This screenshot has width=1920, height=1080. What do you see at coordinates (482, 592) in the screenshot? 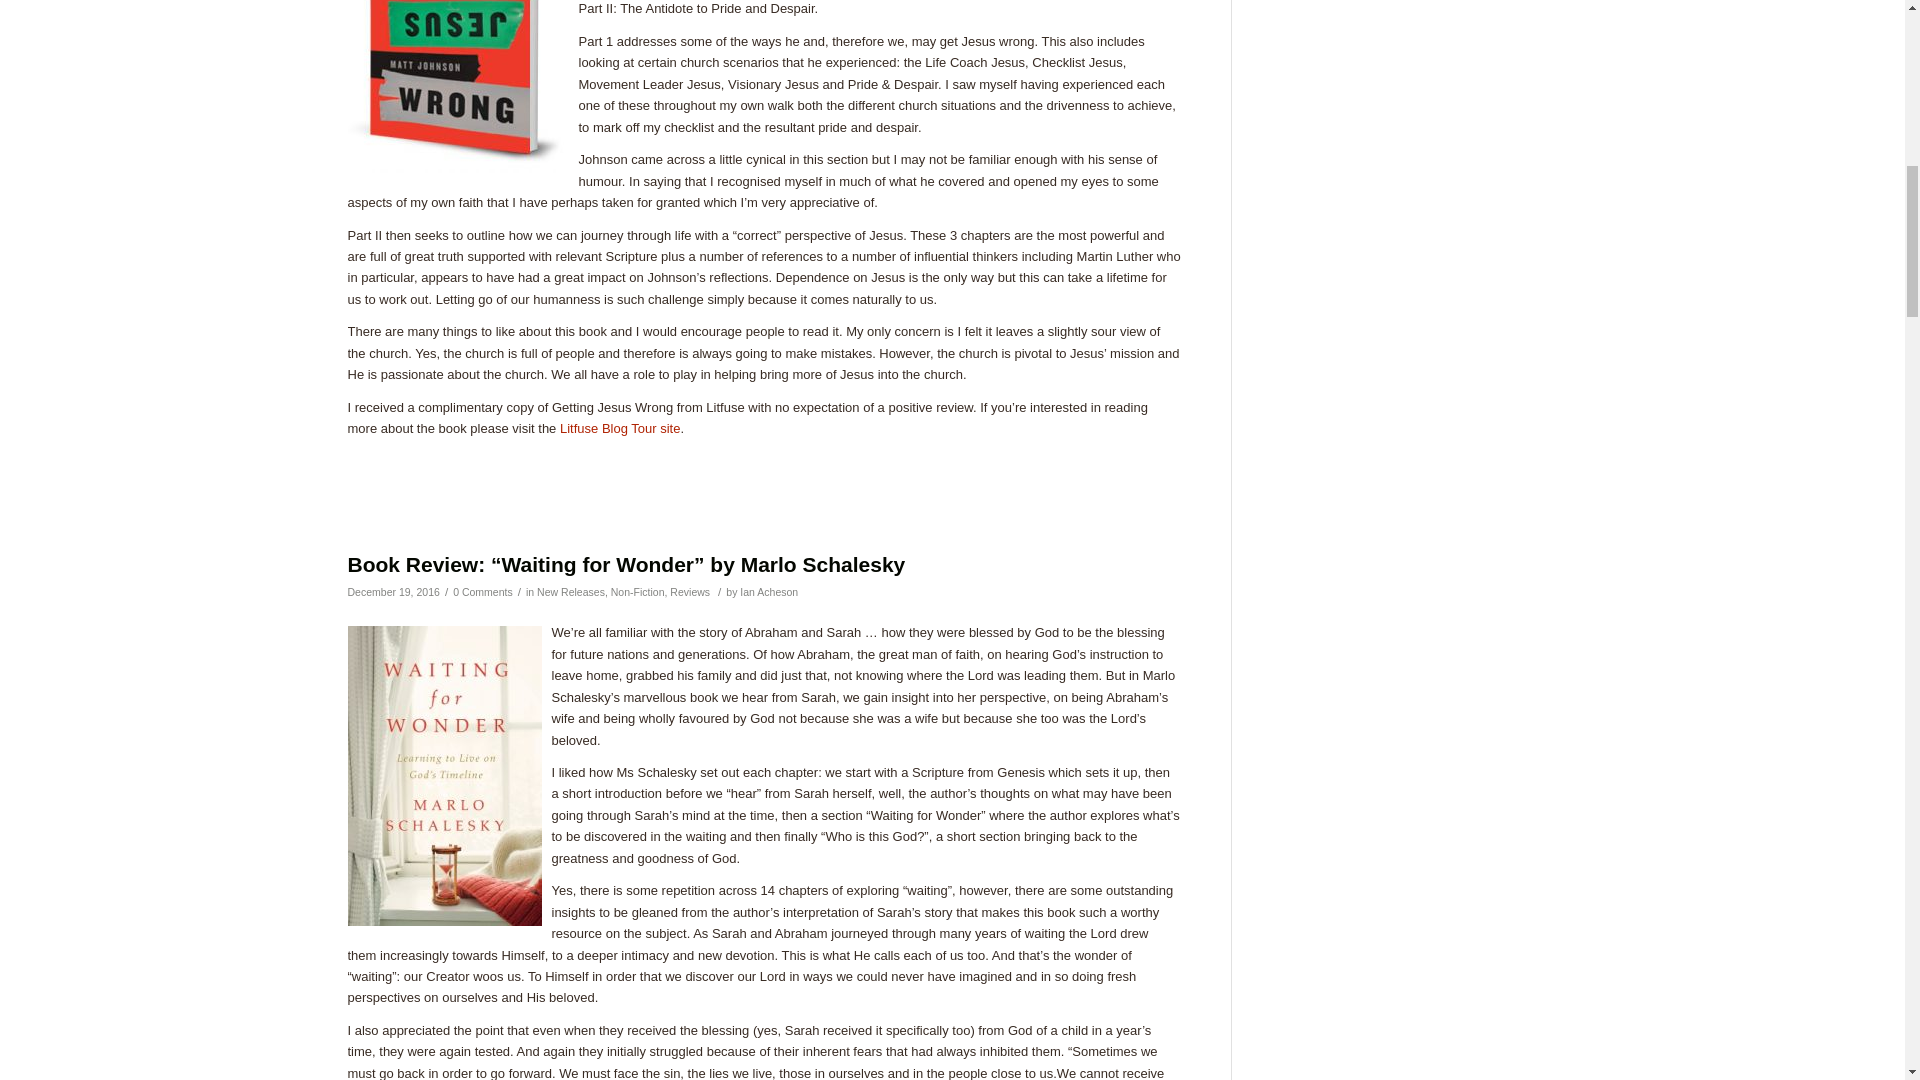
I see `0 Comments` at bounding box center [482, 592].